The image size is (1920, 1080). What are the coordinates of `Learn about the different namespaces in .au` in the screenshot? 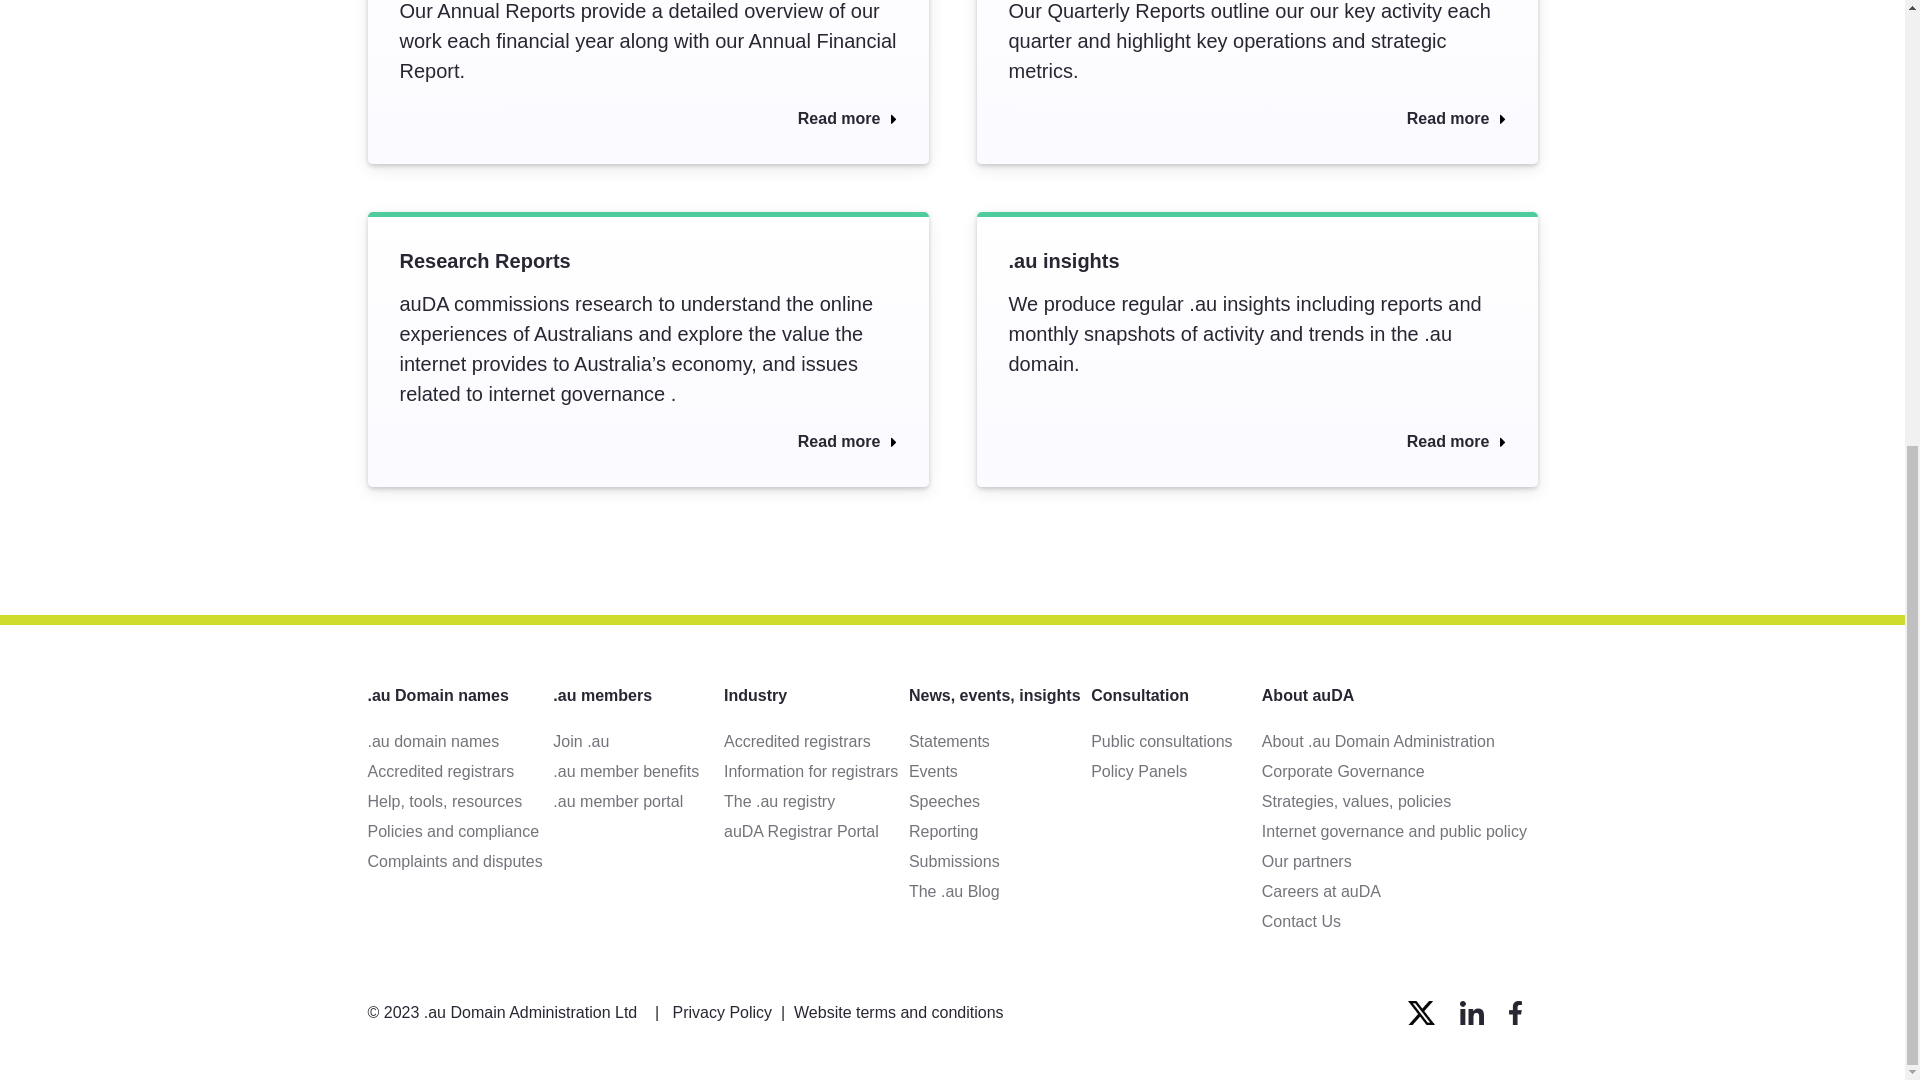 It's located at (461, 742).